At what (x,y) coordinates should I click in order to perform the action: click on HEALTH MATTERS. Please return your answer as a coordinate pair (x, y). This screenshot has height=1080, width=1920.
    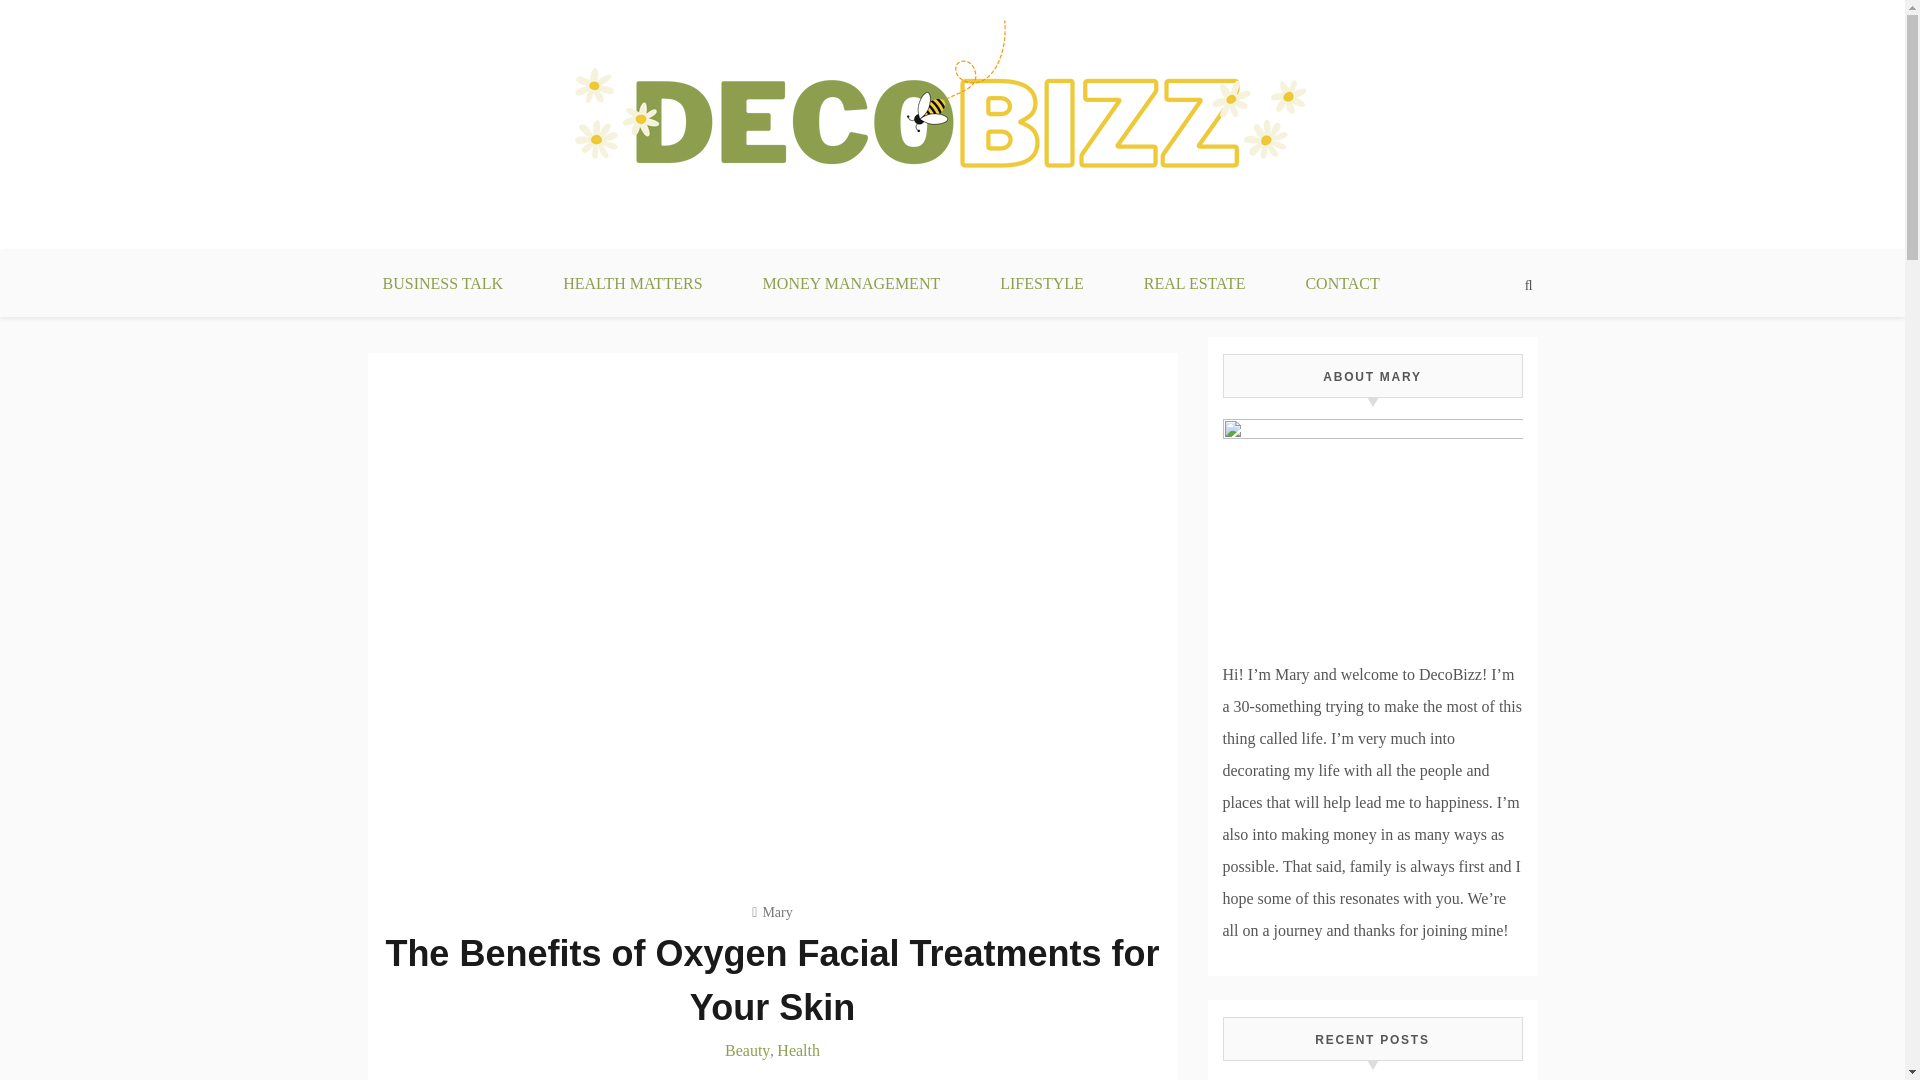
    Looking at the image, I should click on (632, 284).